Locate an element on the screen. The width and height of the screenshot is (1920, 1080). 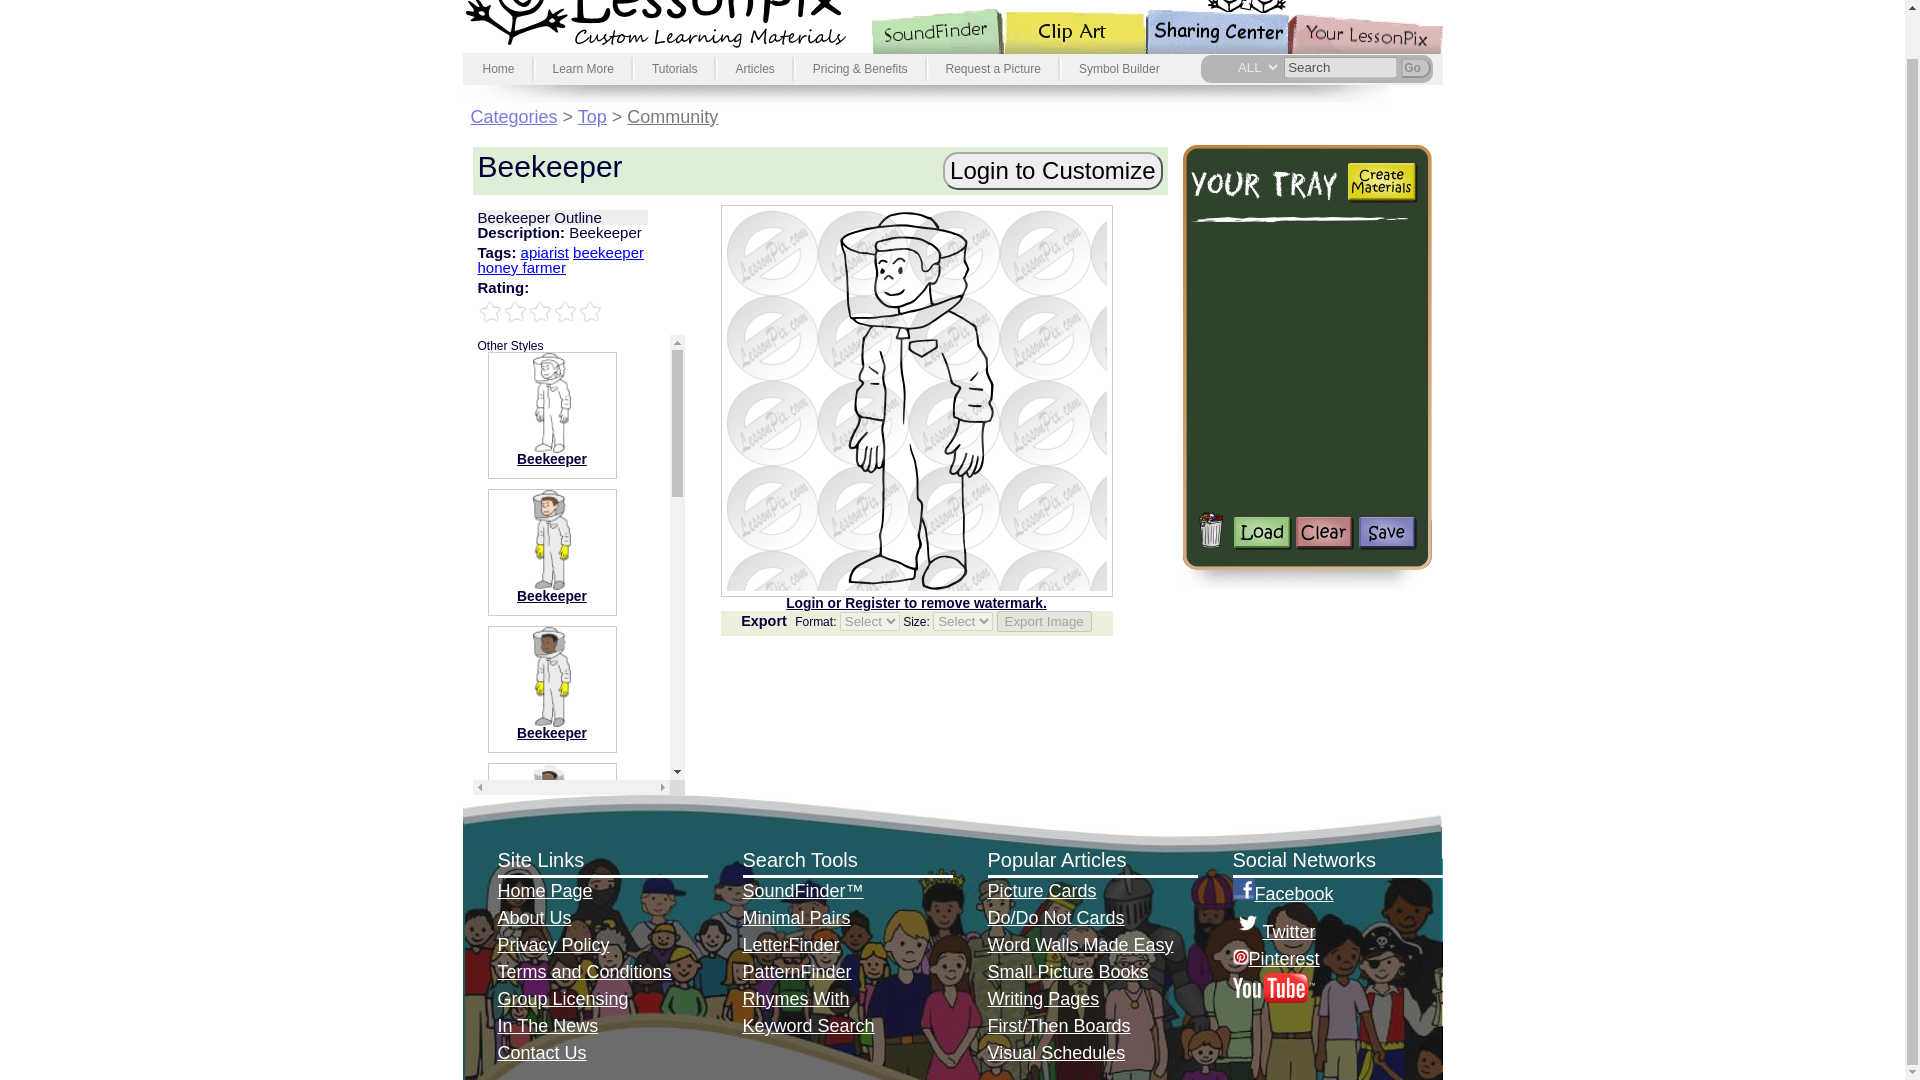
Beekeeper Picture is located at coordinates (552, 596).